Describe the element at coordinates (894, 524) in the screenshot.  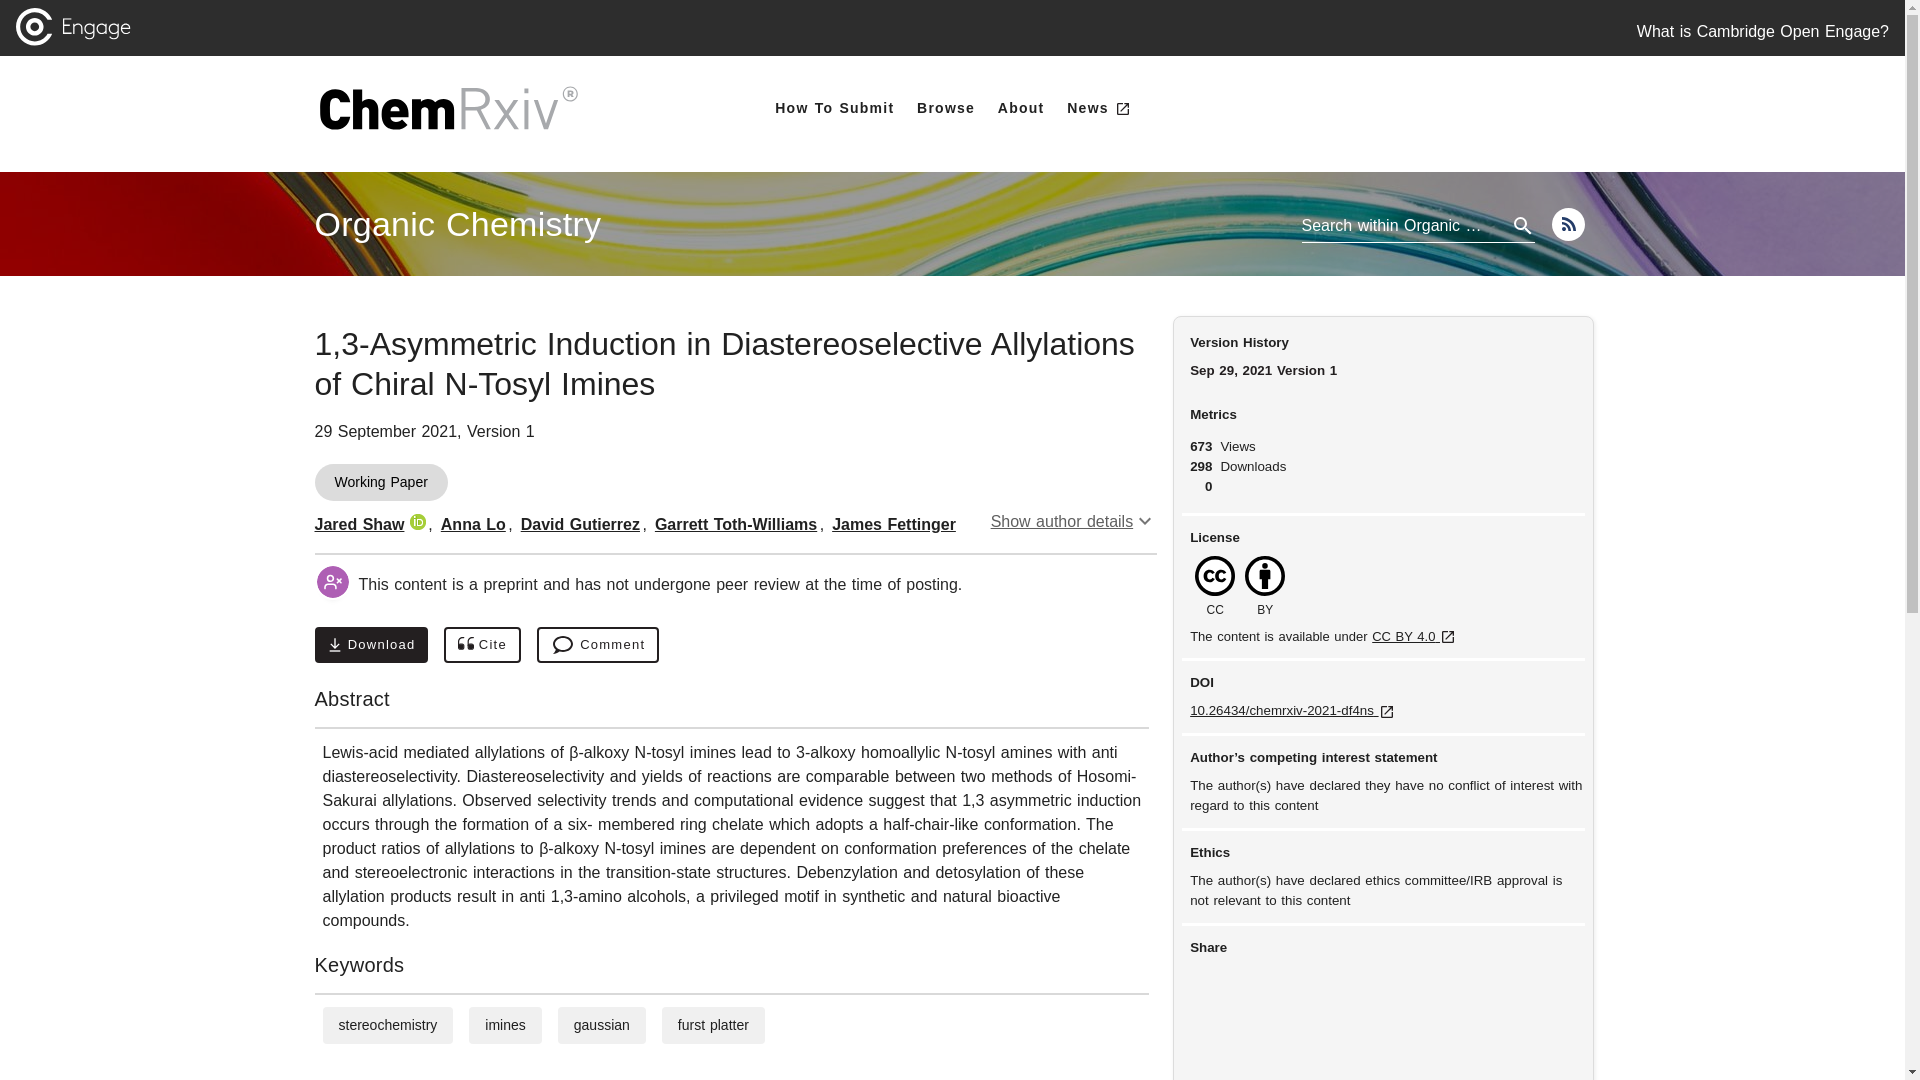
I see `James Fettinger` at that location.